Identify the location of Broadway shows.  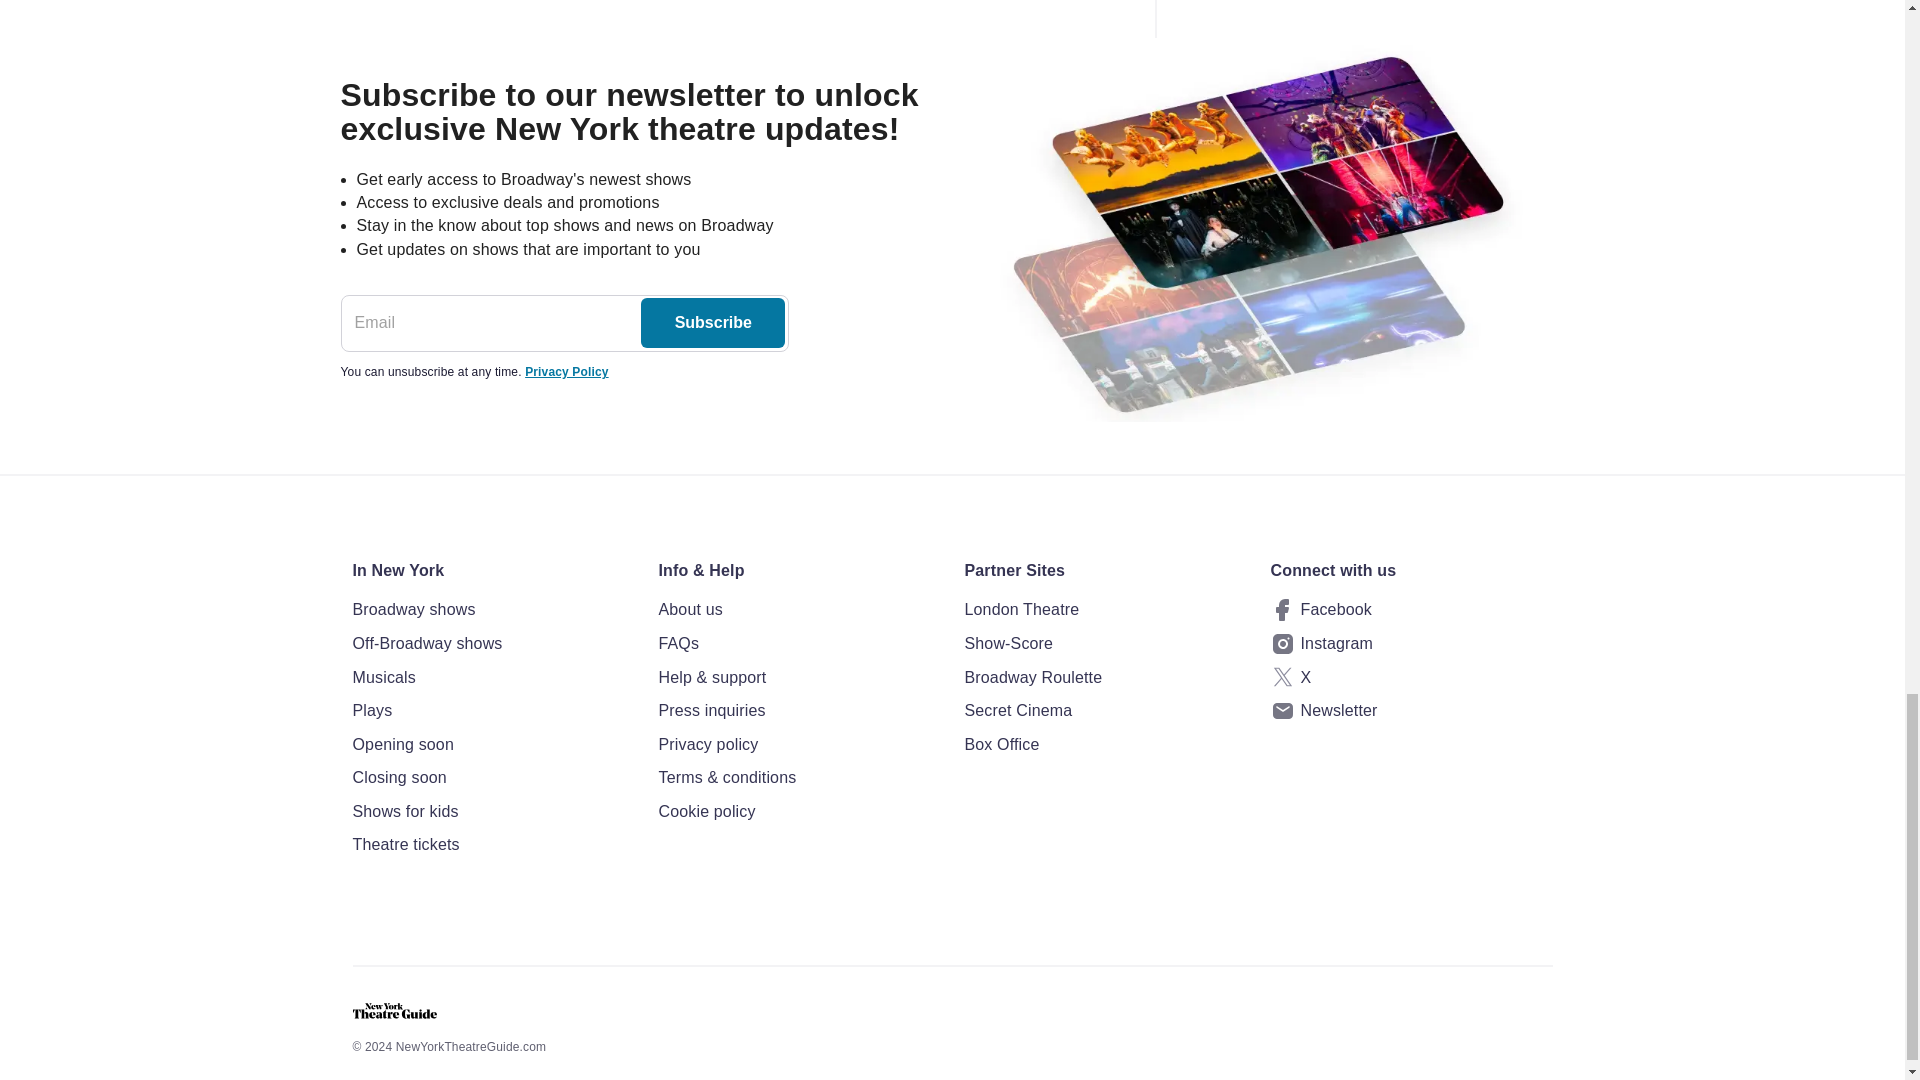
(492, 610).